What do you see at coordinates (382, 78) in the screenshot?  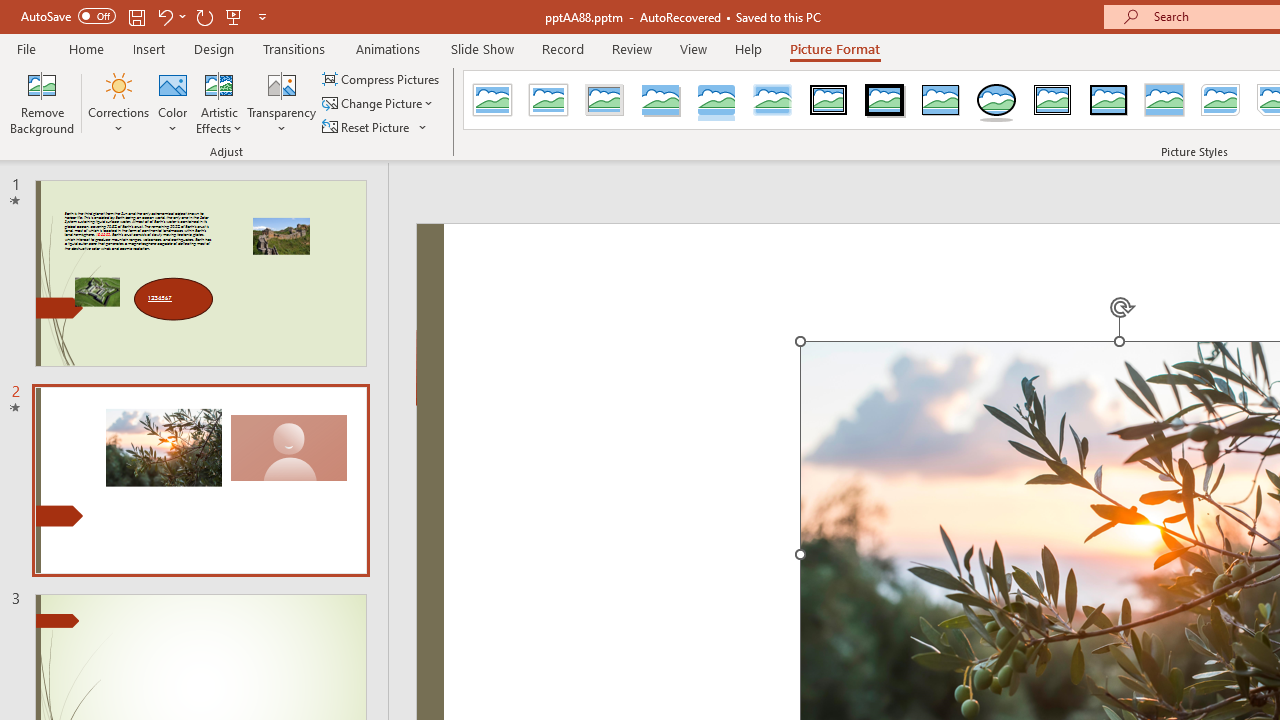 I see `Compress Pictures...` at bounding box center [382, 78].